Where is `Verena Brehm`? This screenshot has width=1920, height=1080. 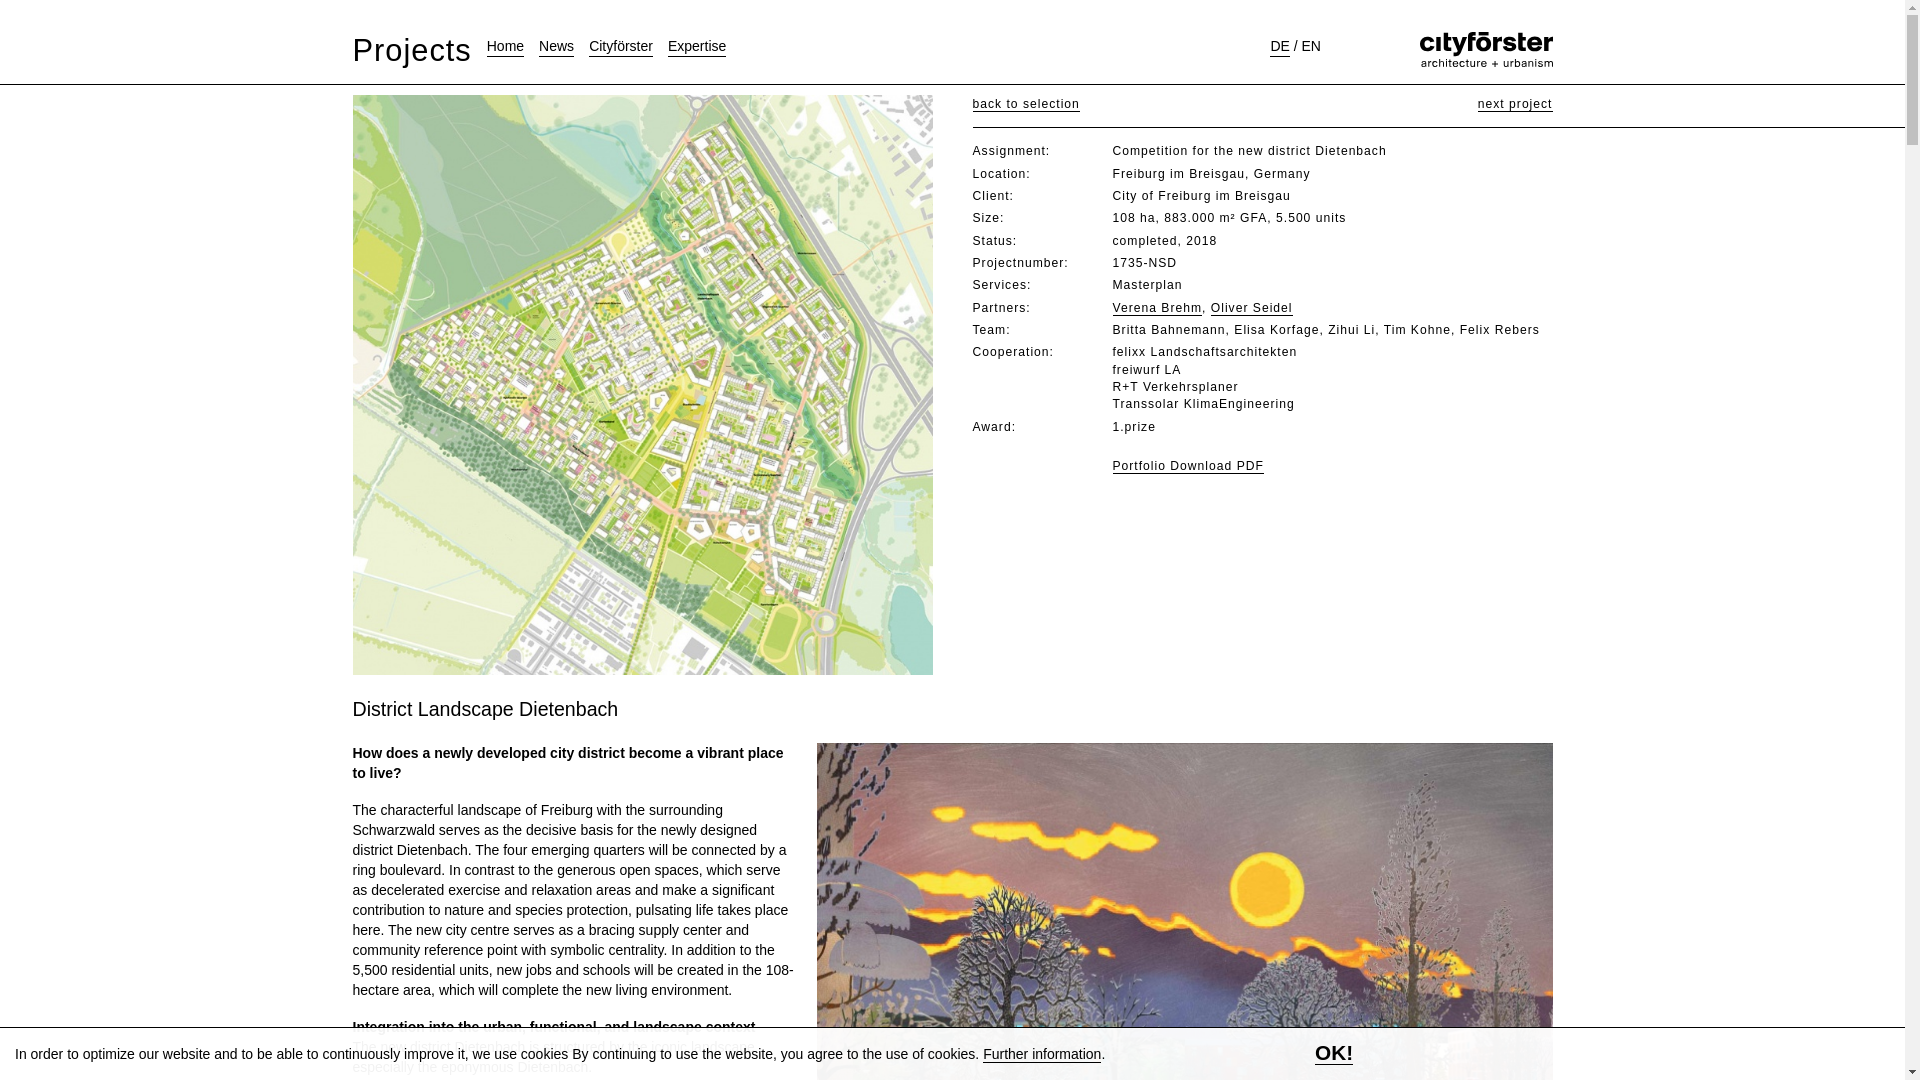 Verena Brehm is located at coordinates (1156, 308).